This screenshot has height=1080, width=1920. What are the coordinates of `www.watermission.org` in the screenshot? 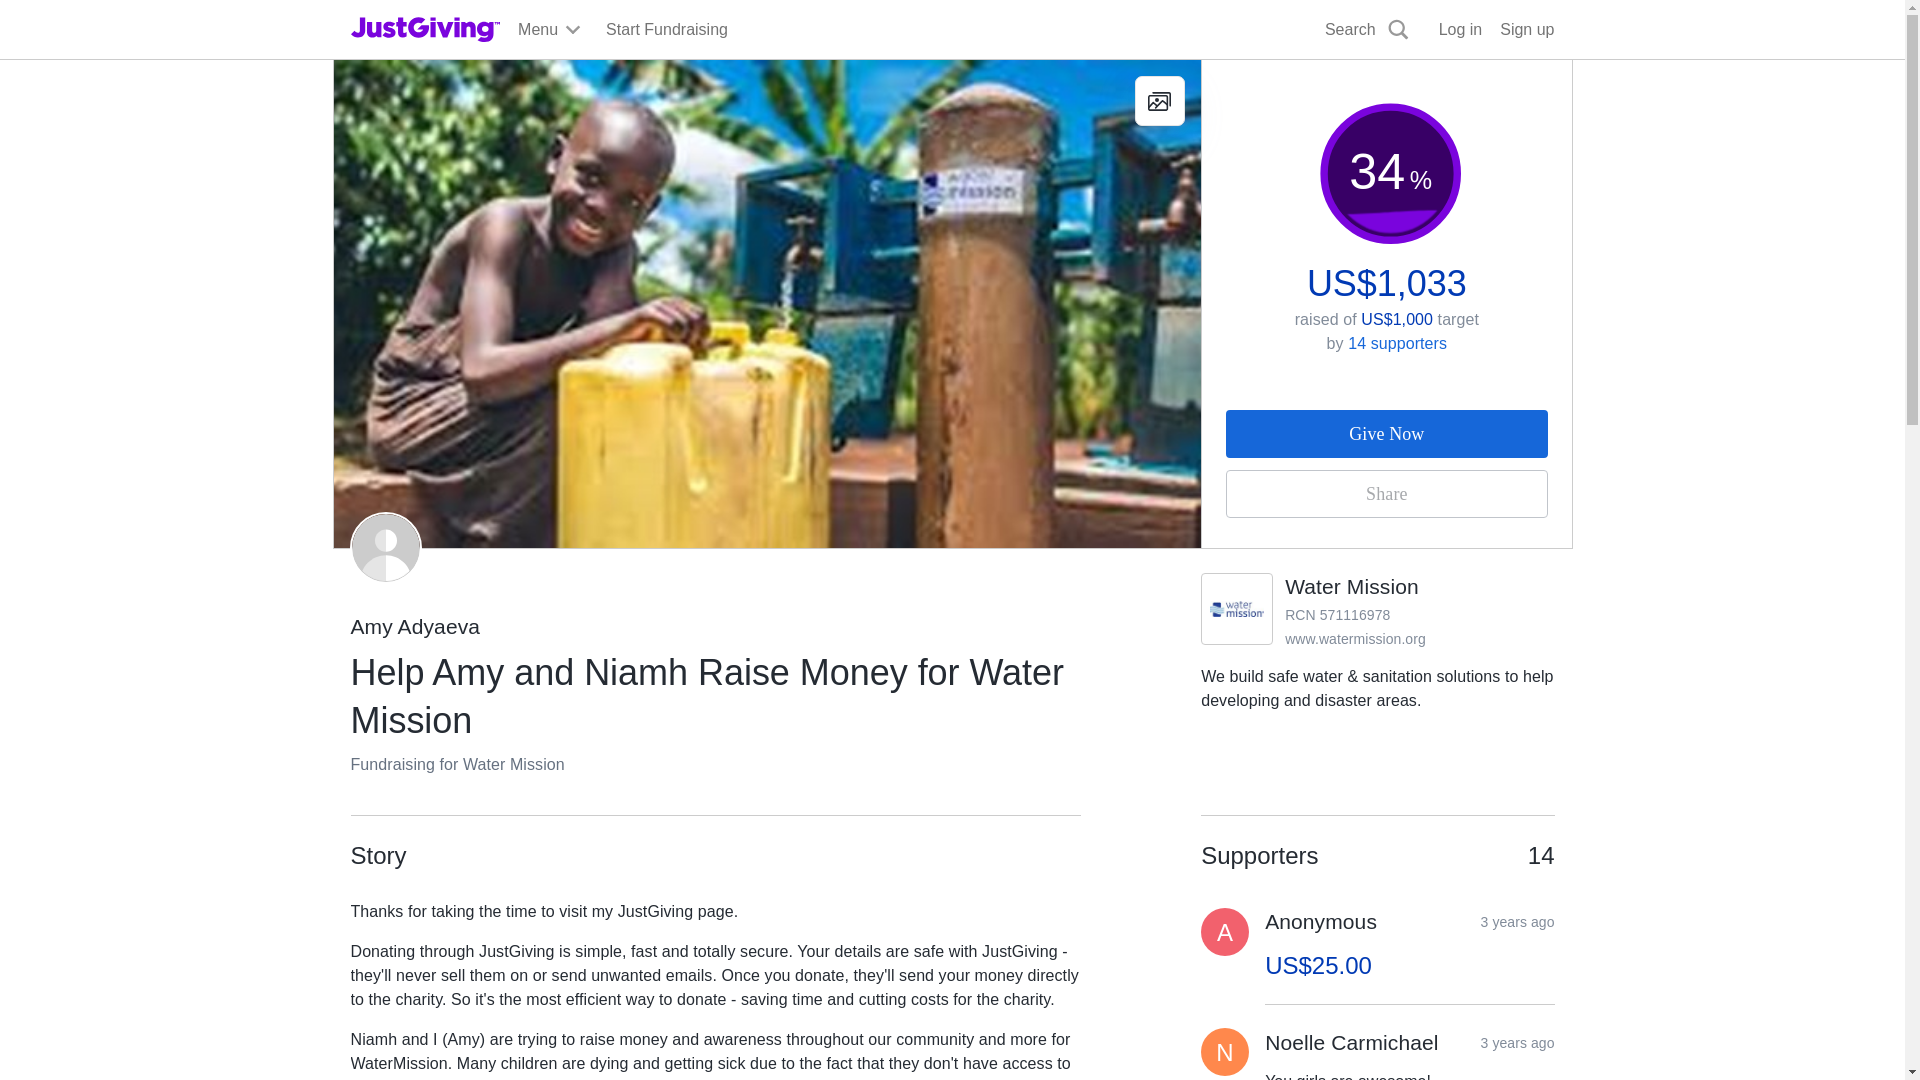 It's located at (1355, 638).